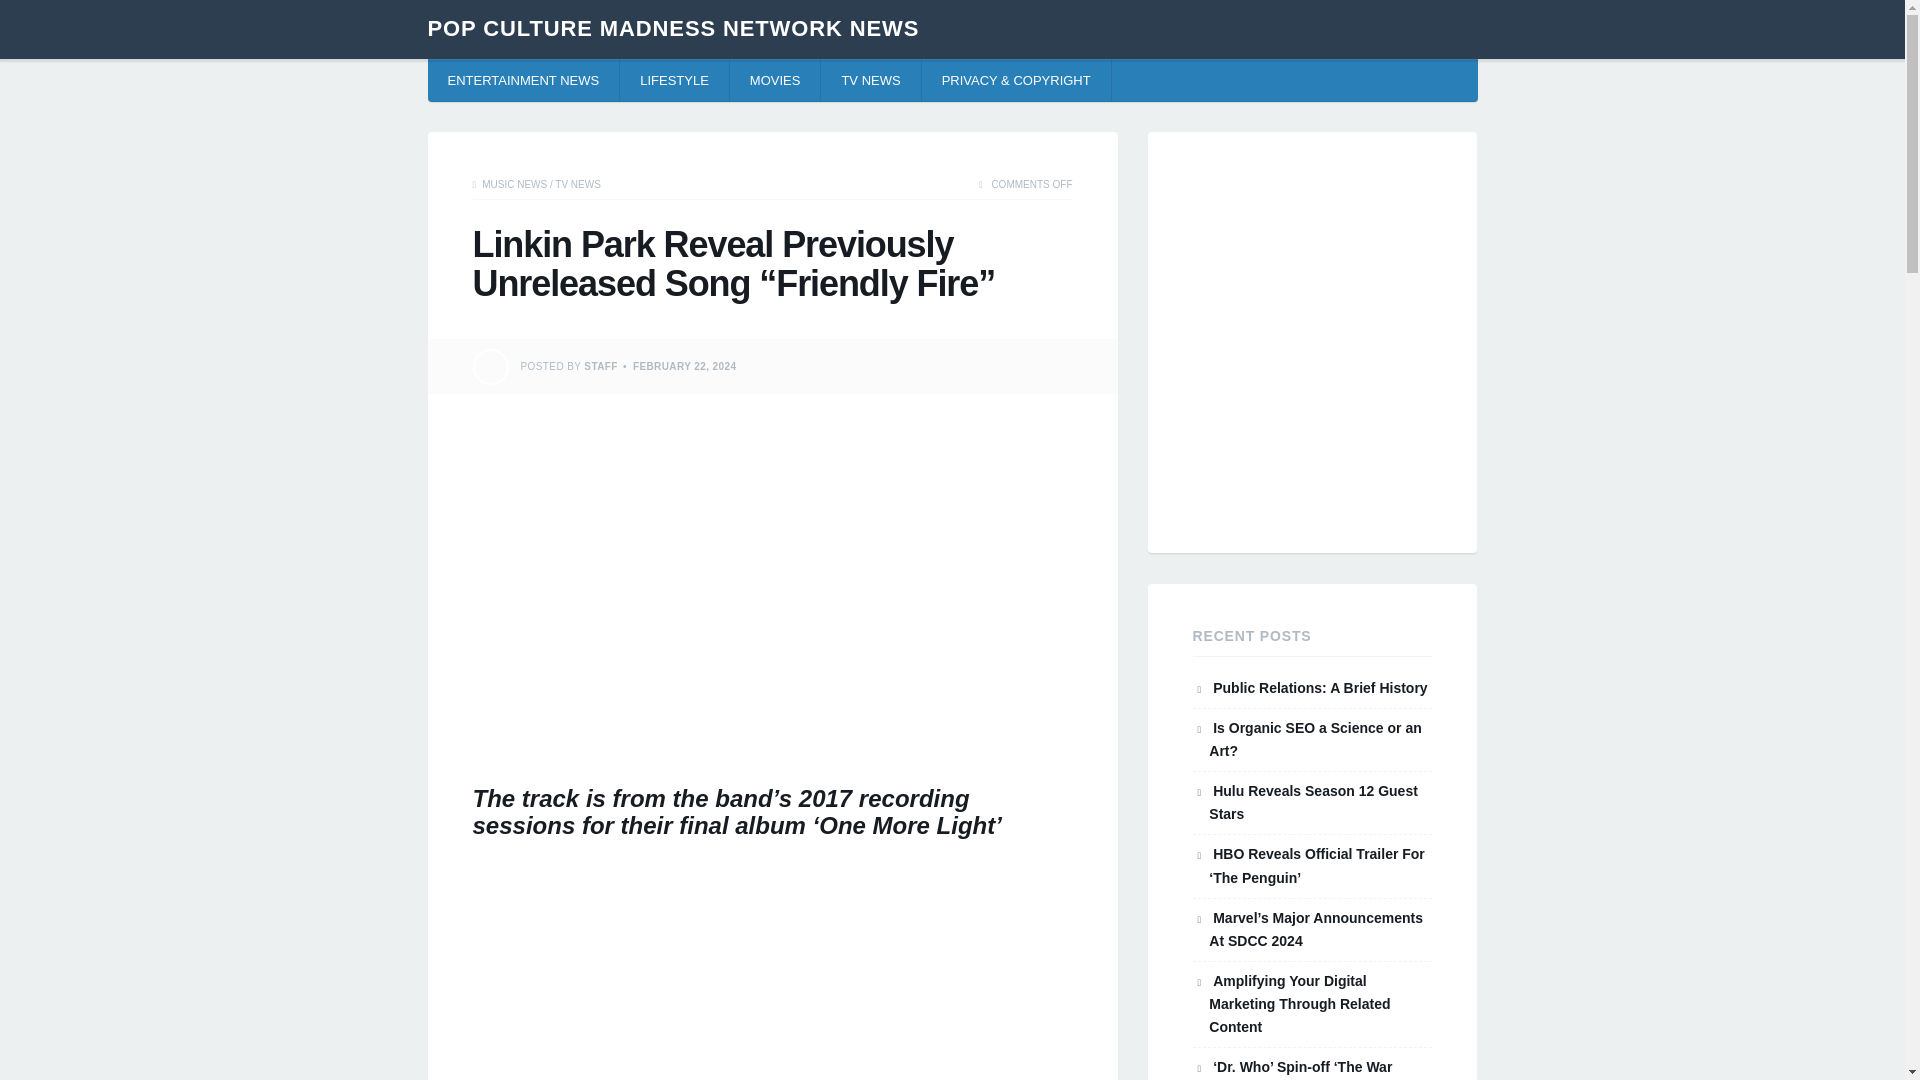  Describe the element at coordinates (600, 366) in the screenshot. I see `View all posts by Staff` at that location.